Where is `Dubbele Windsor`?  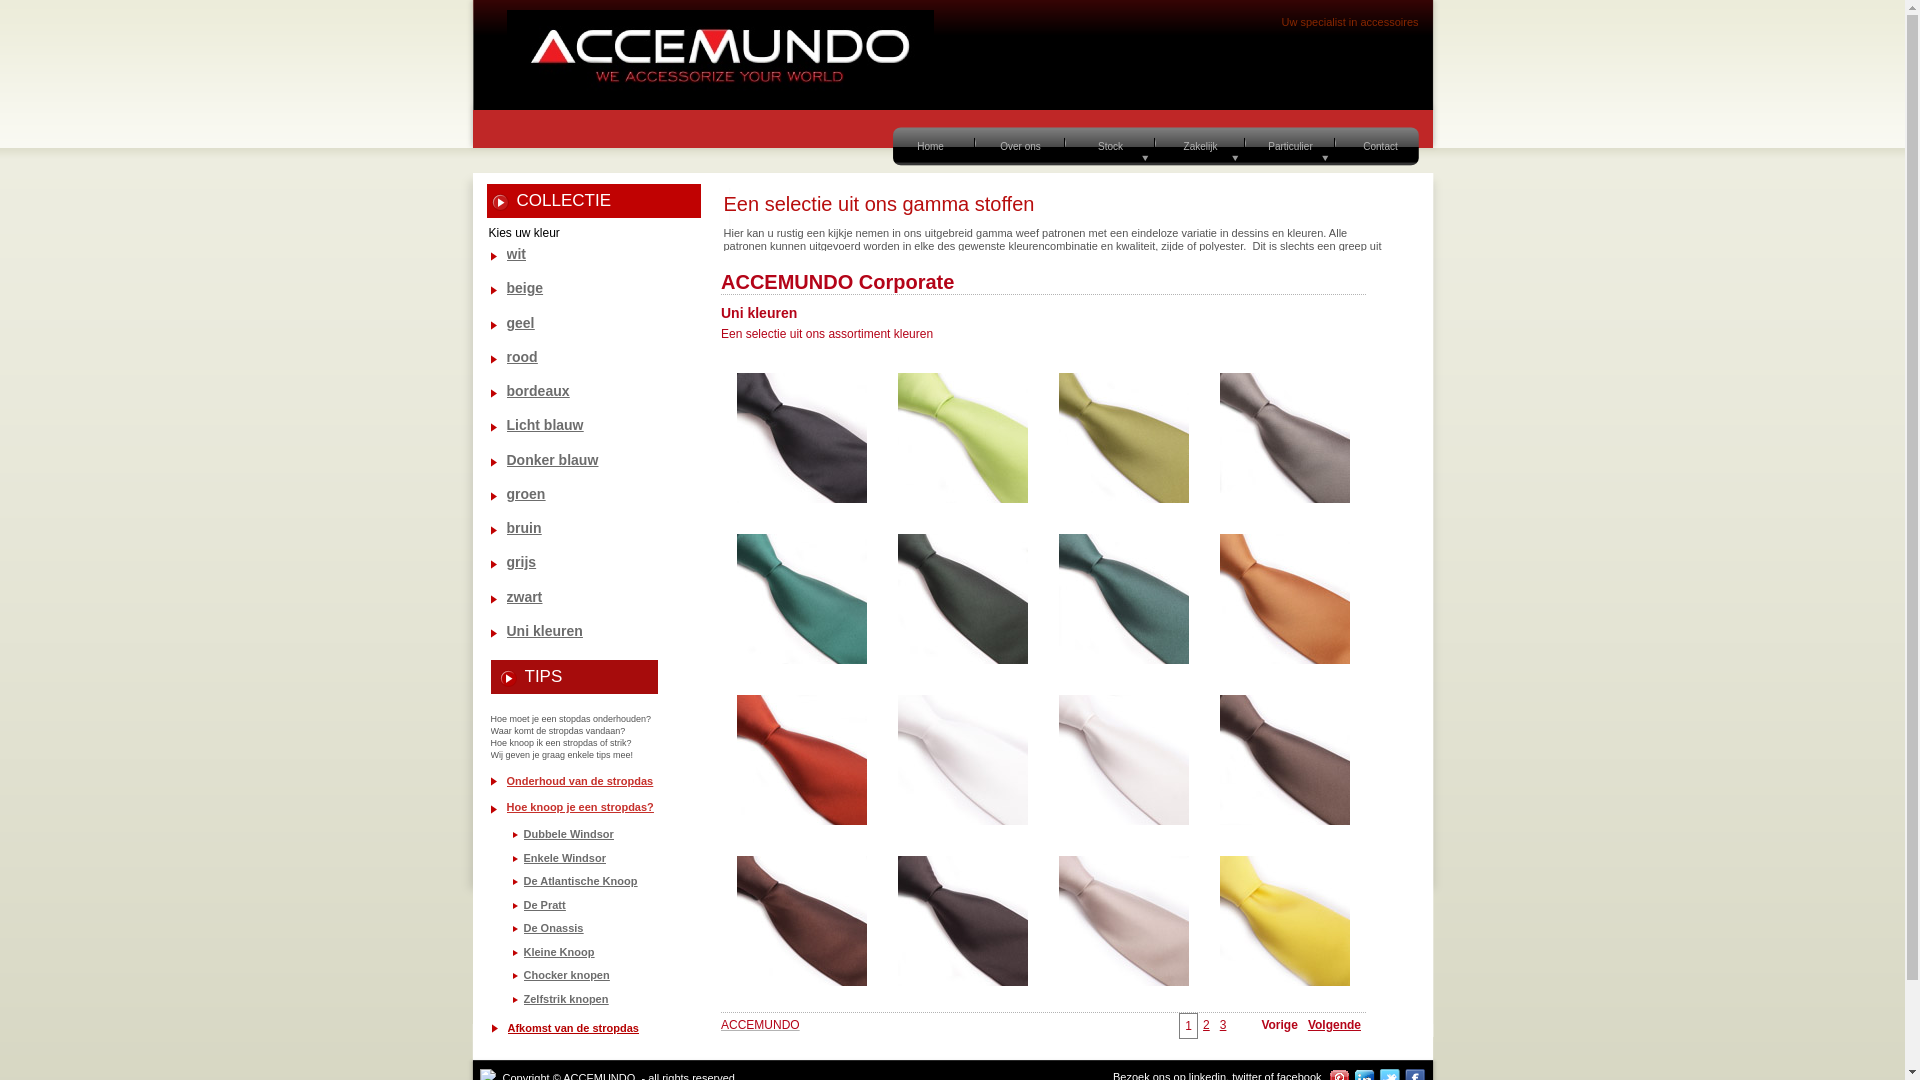
Dubbele Windsor is located at coordinates (569, 834).